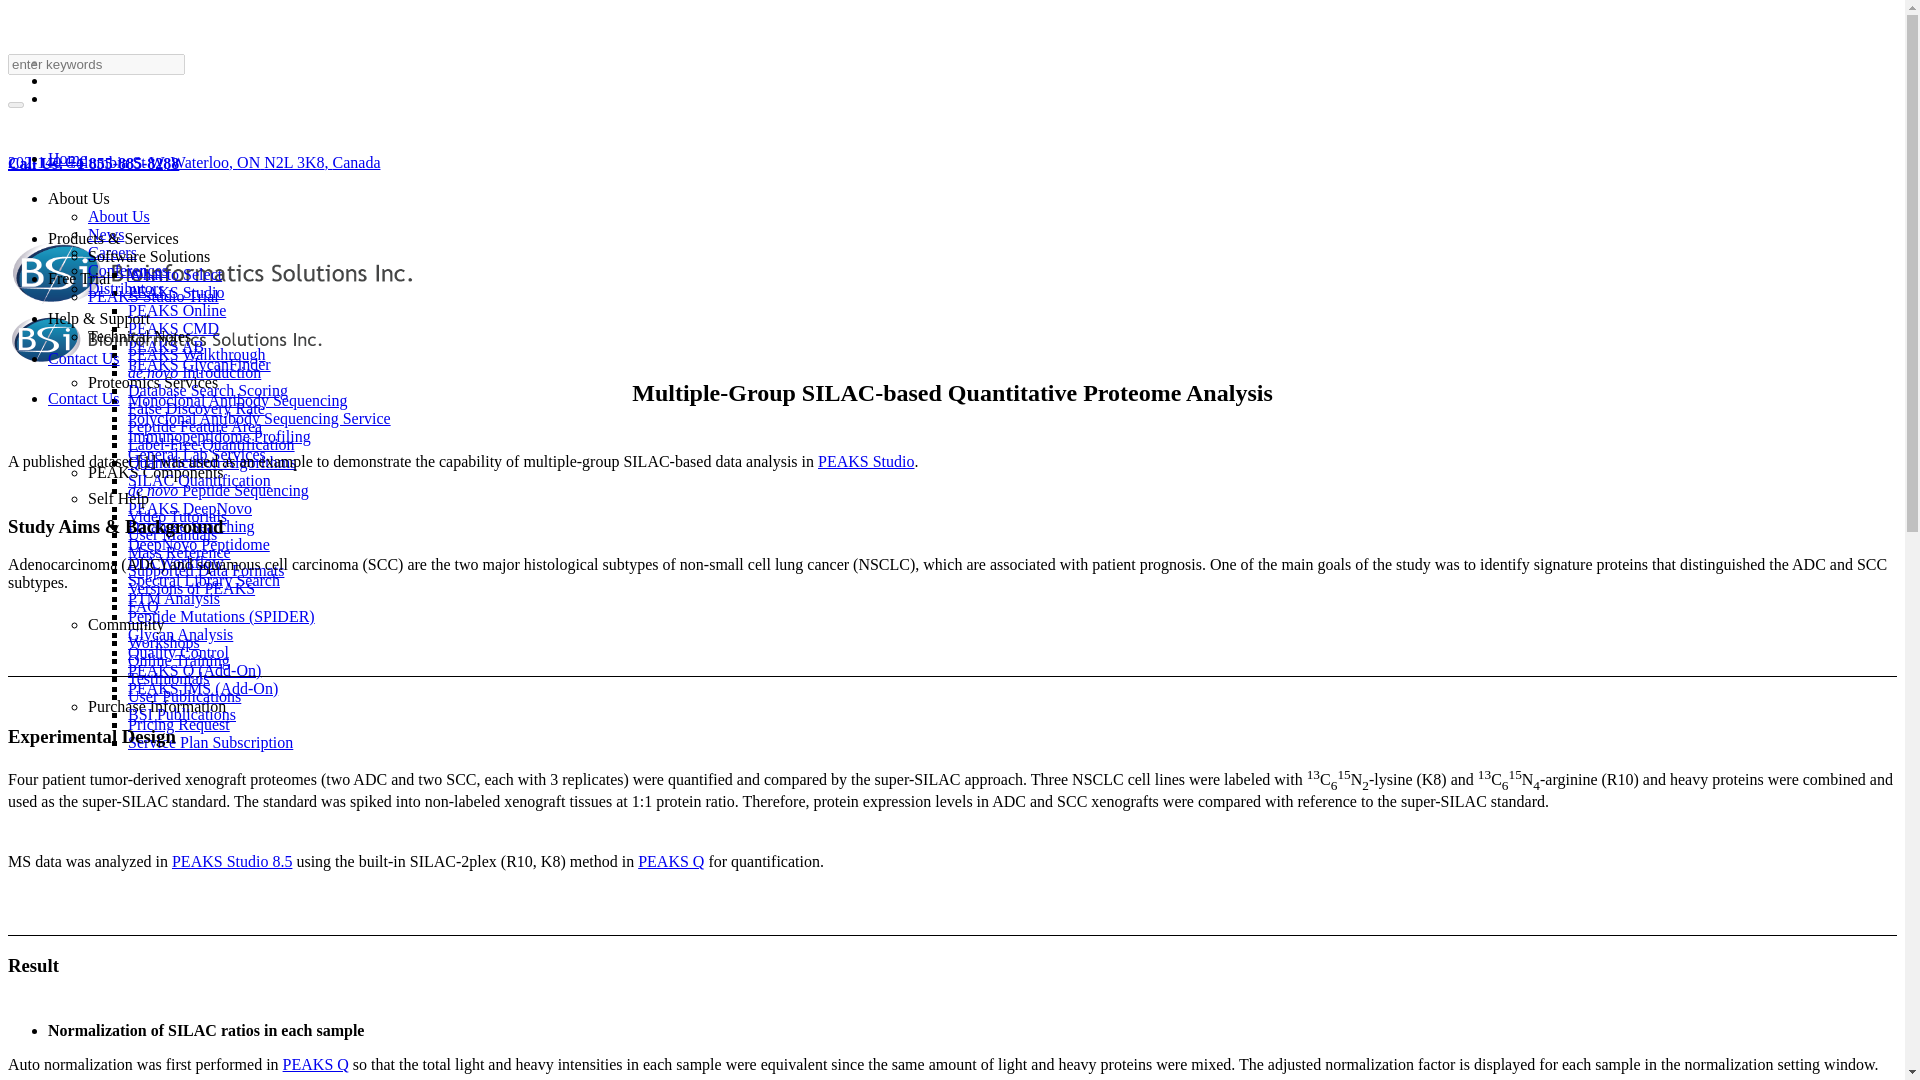  I want to click on News, so click(106, 234).